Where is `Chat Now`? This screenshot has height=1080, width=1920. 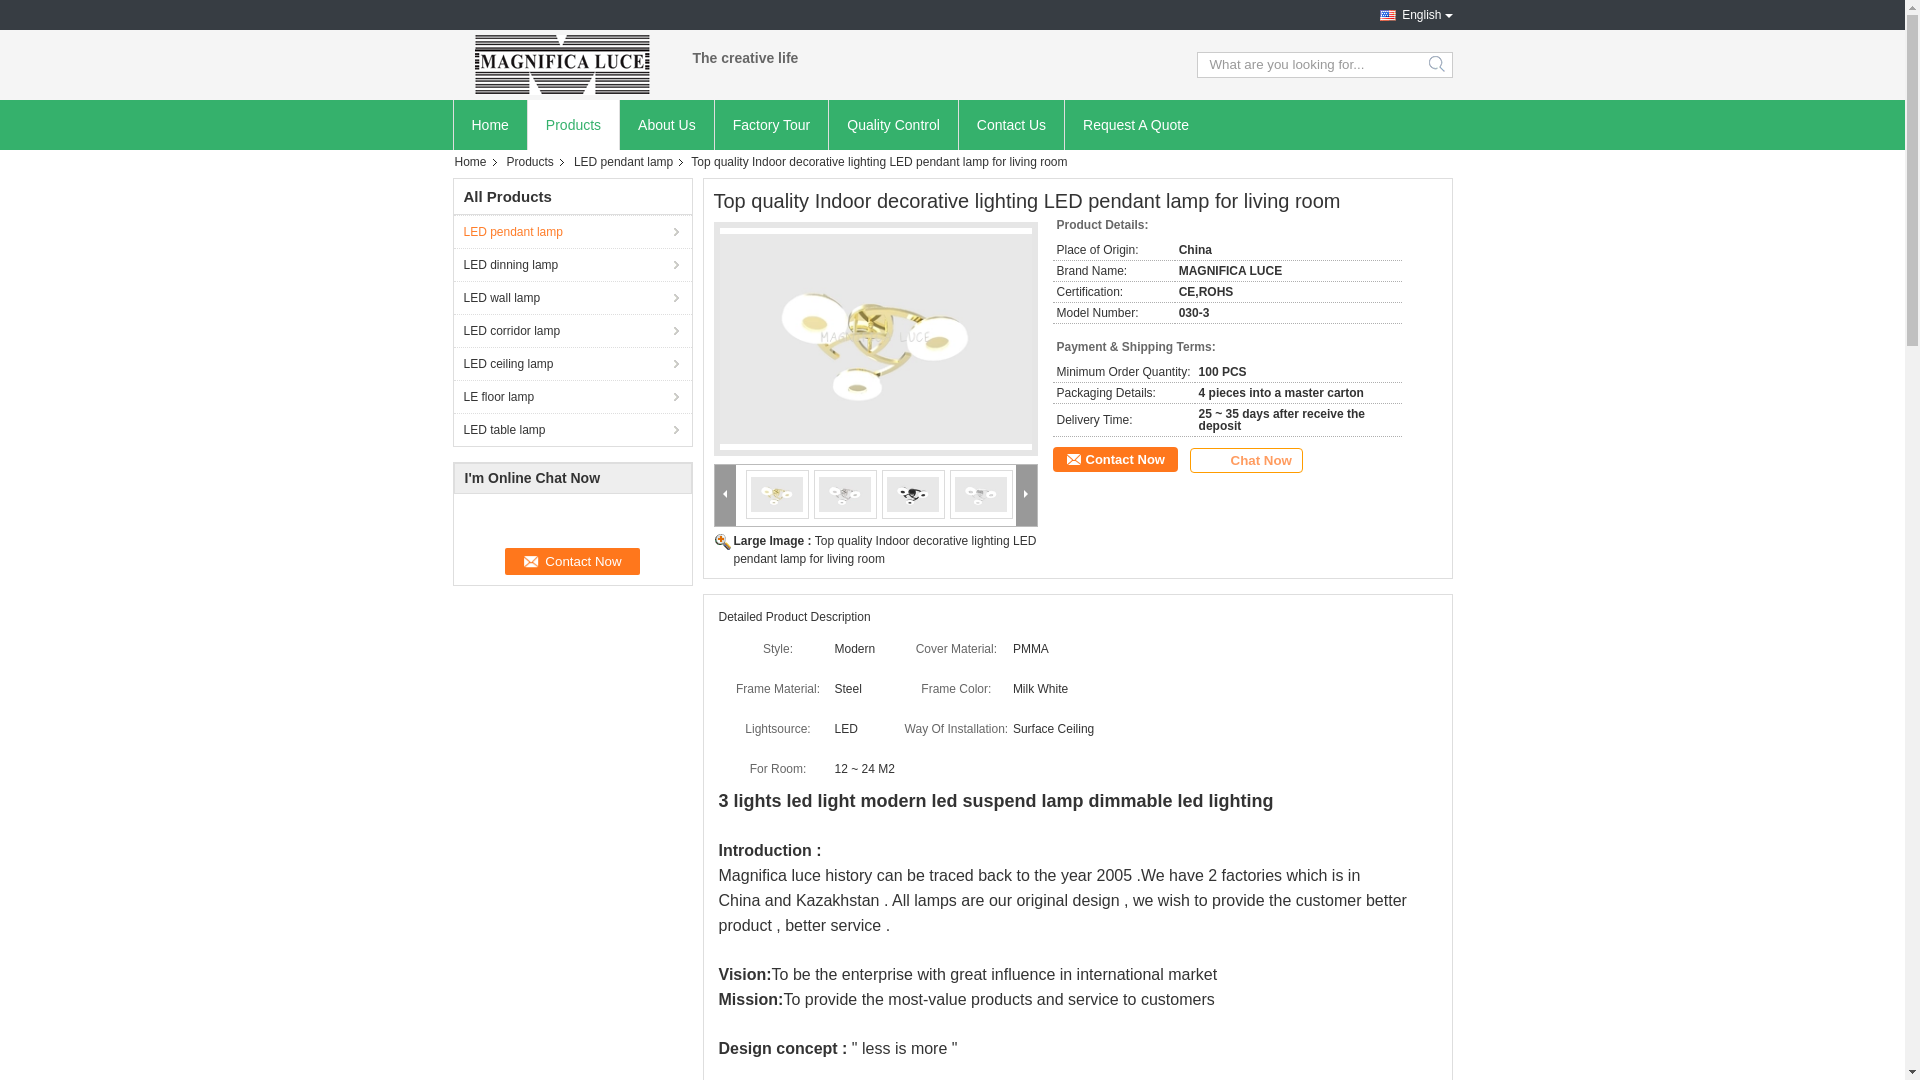
Chat Now is located at coordinates (1246, 460).